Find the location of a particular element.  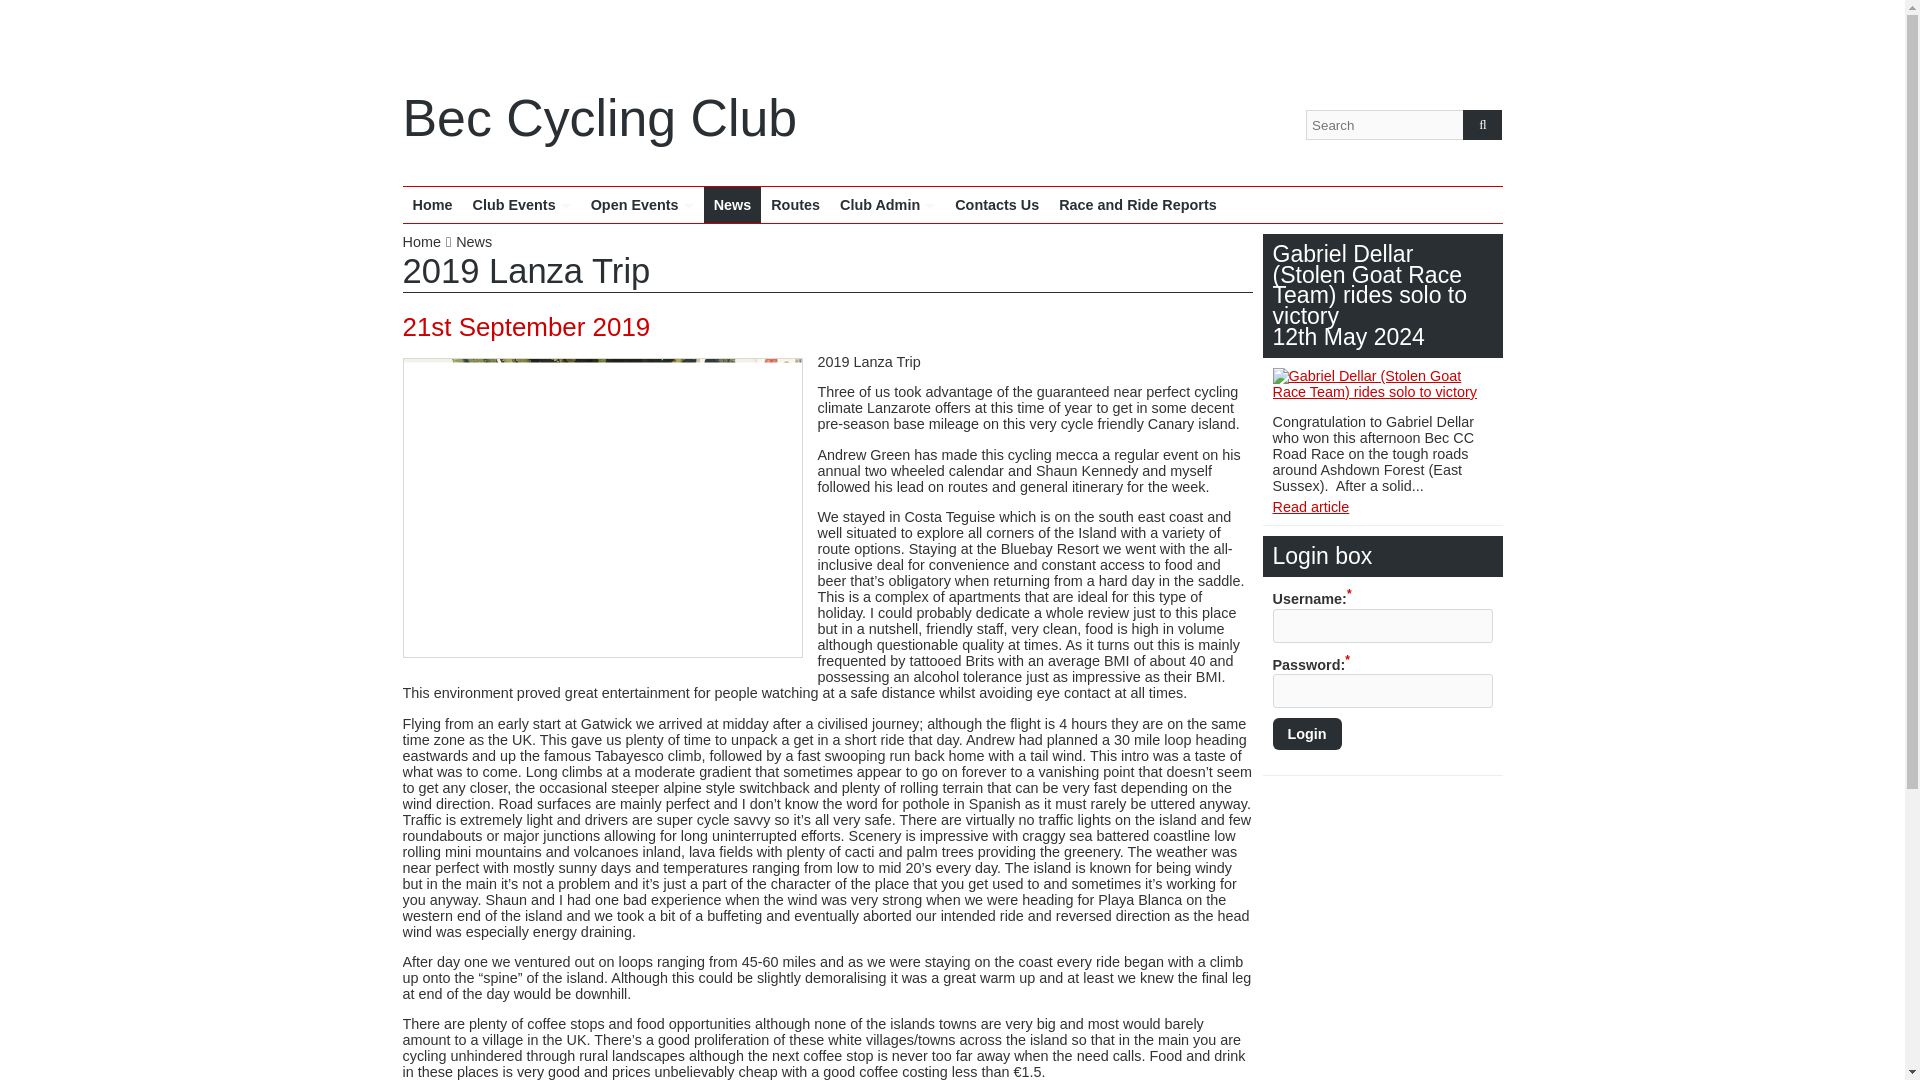

News is located at coordinates (474, 242).